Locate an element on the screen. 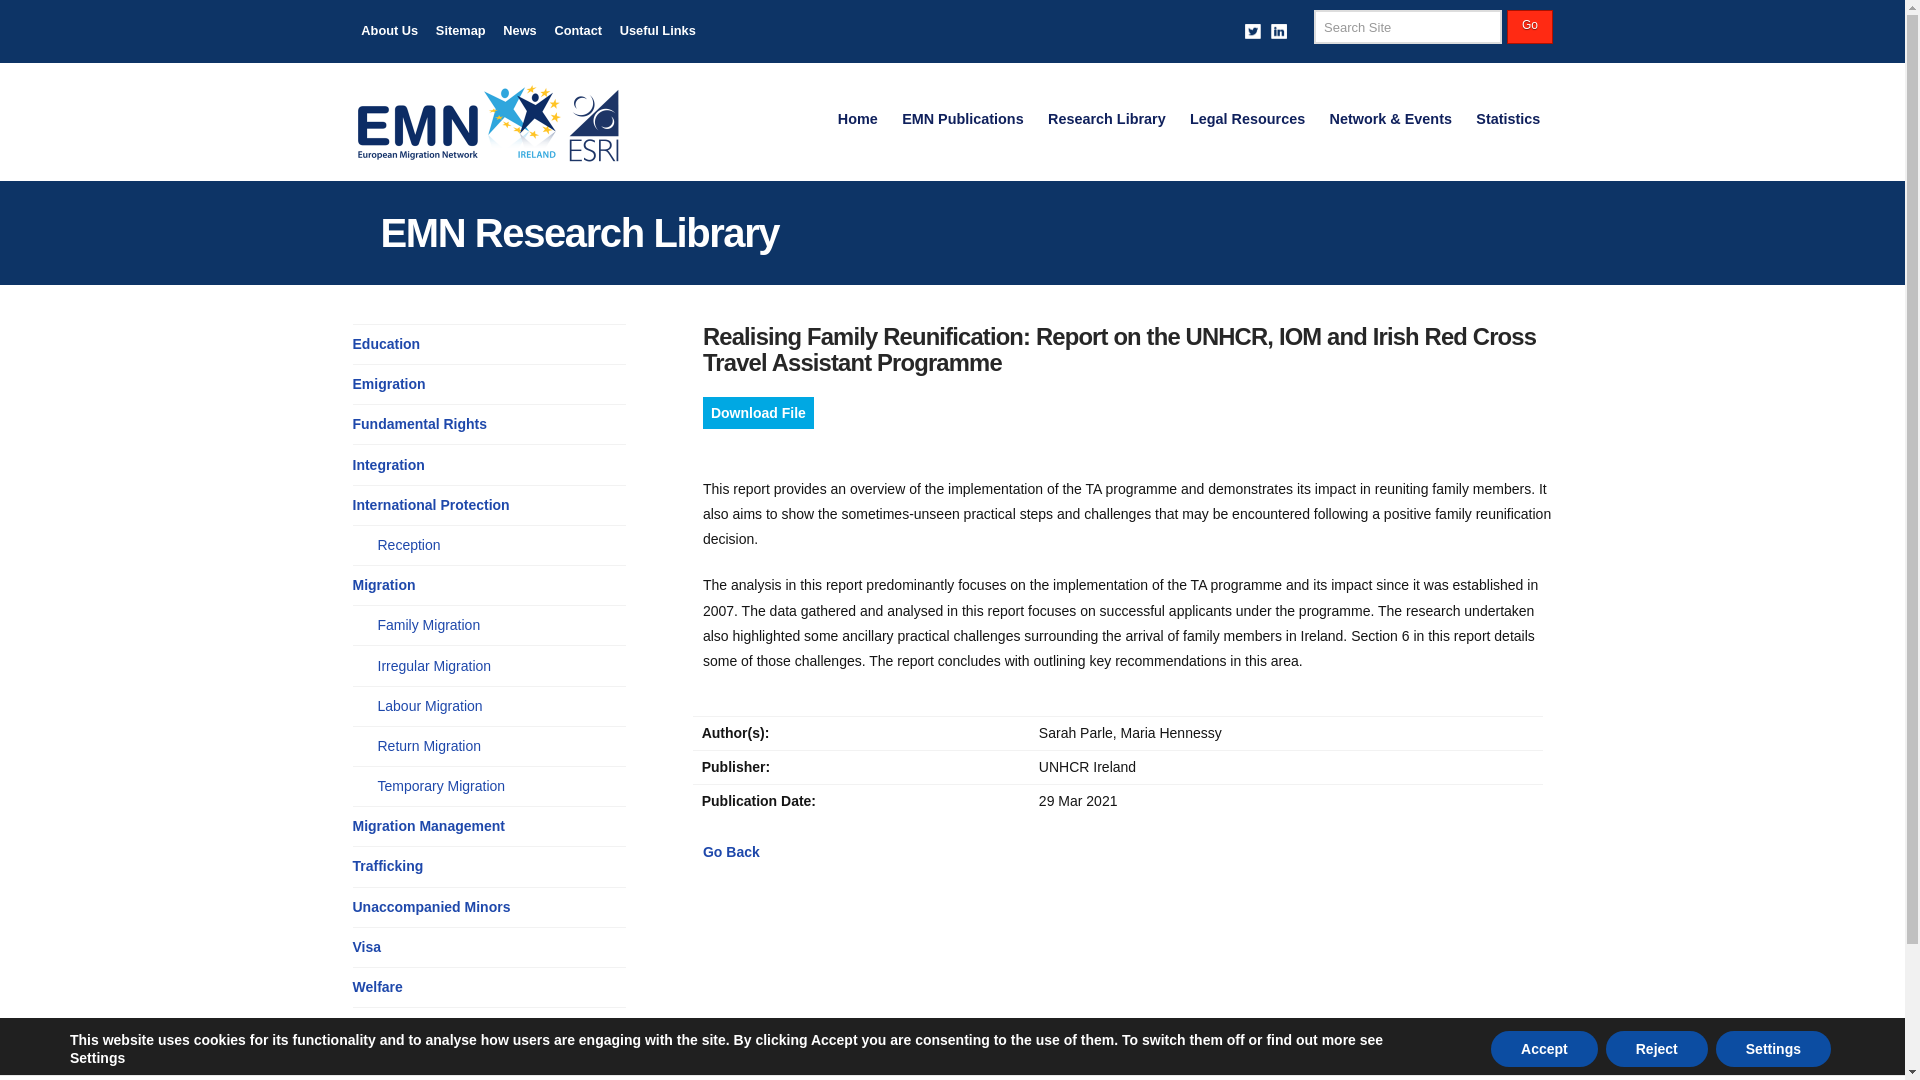 This screenshot has height=1080, width=1920. Temporary Migration is located at coordinates (442, 786).